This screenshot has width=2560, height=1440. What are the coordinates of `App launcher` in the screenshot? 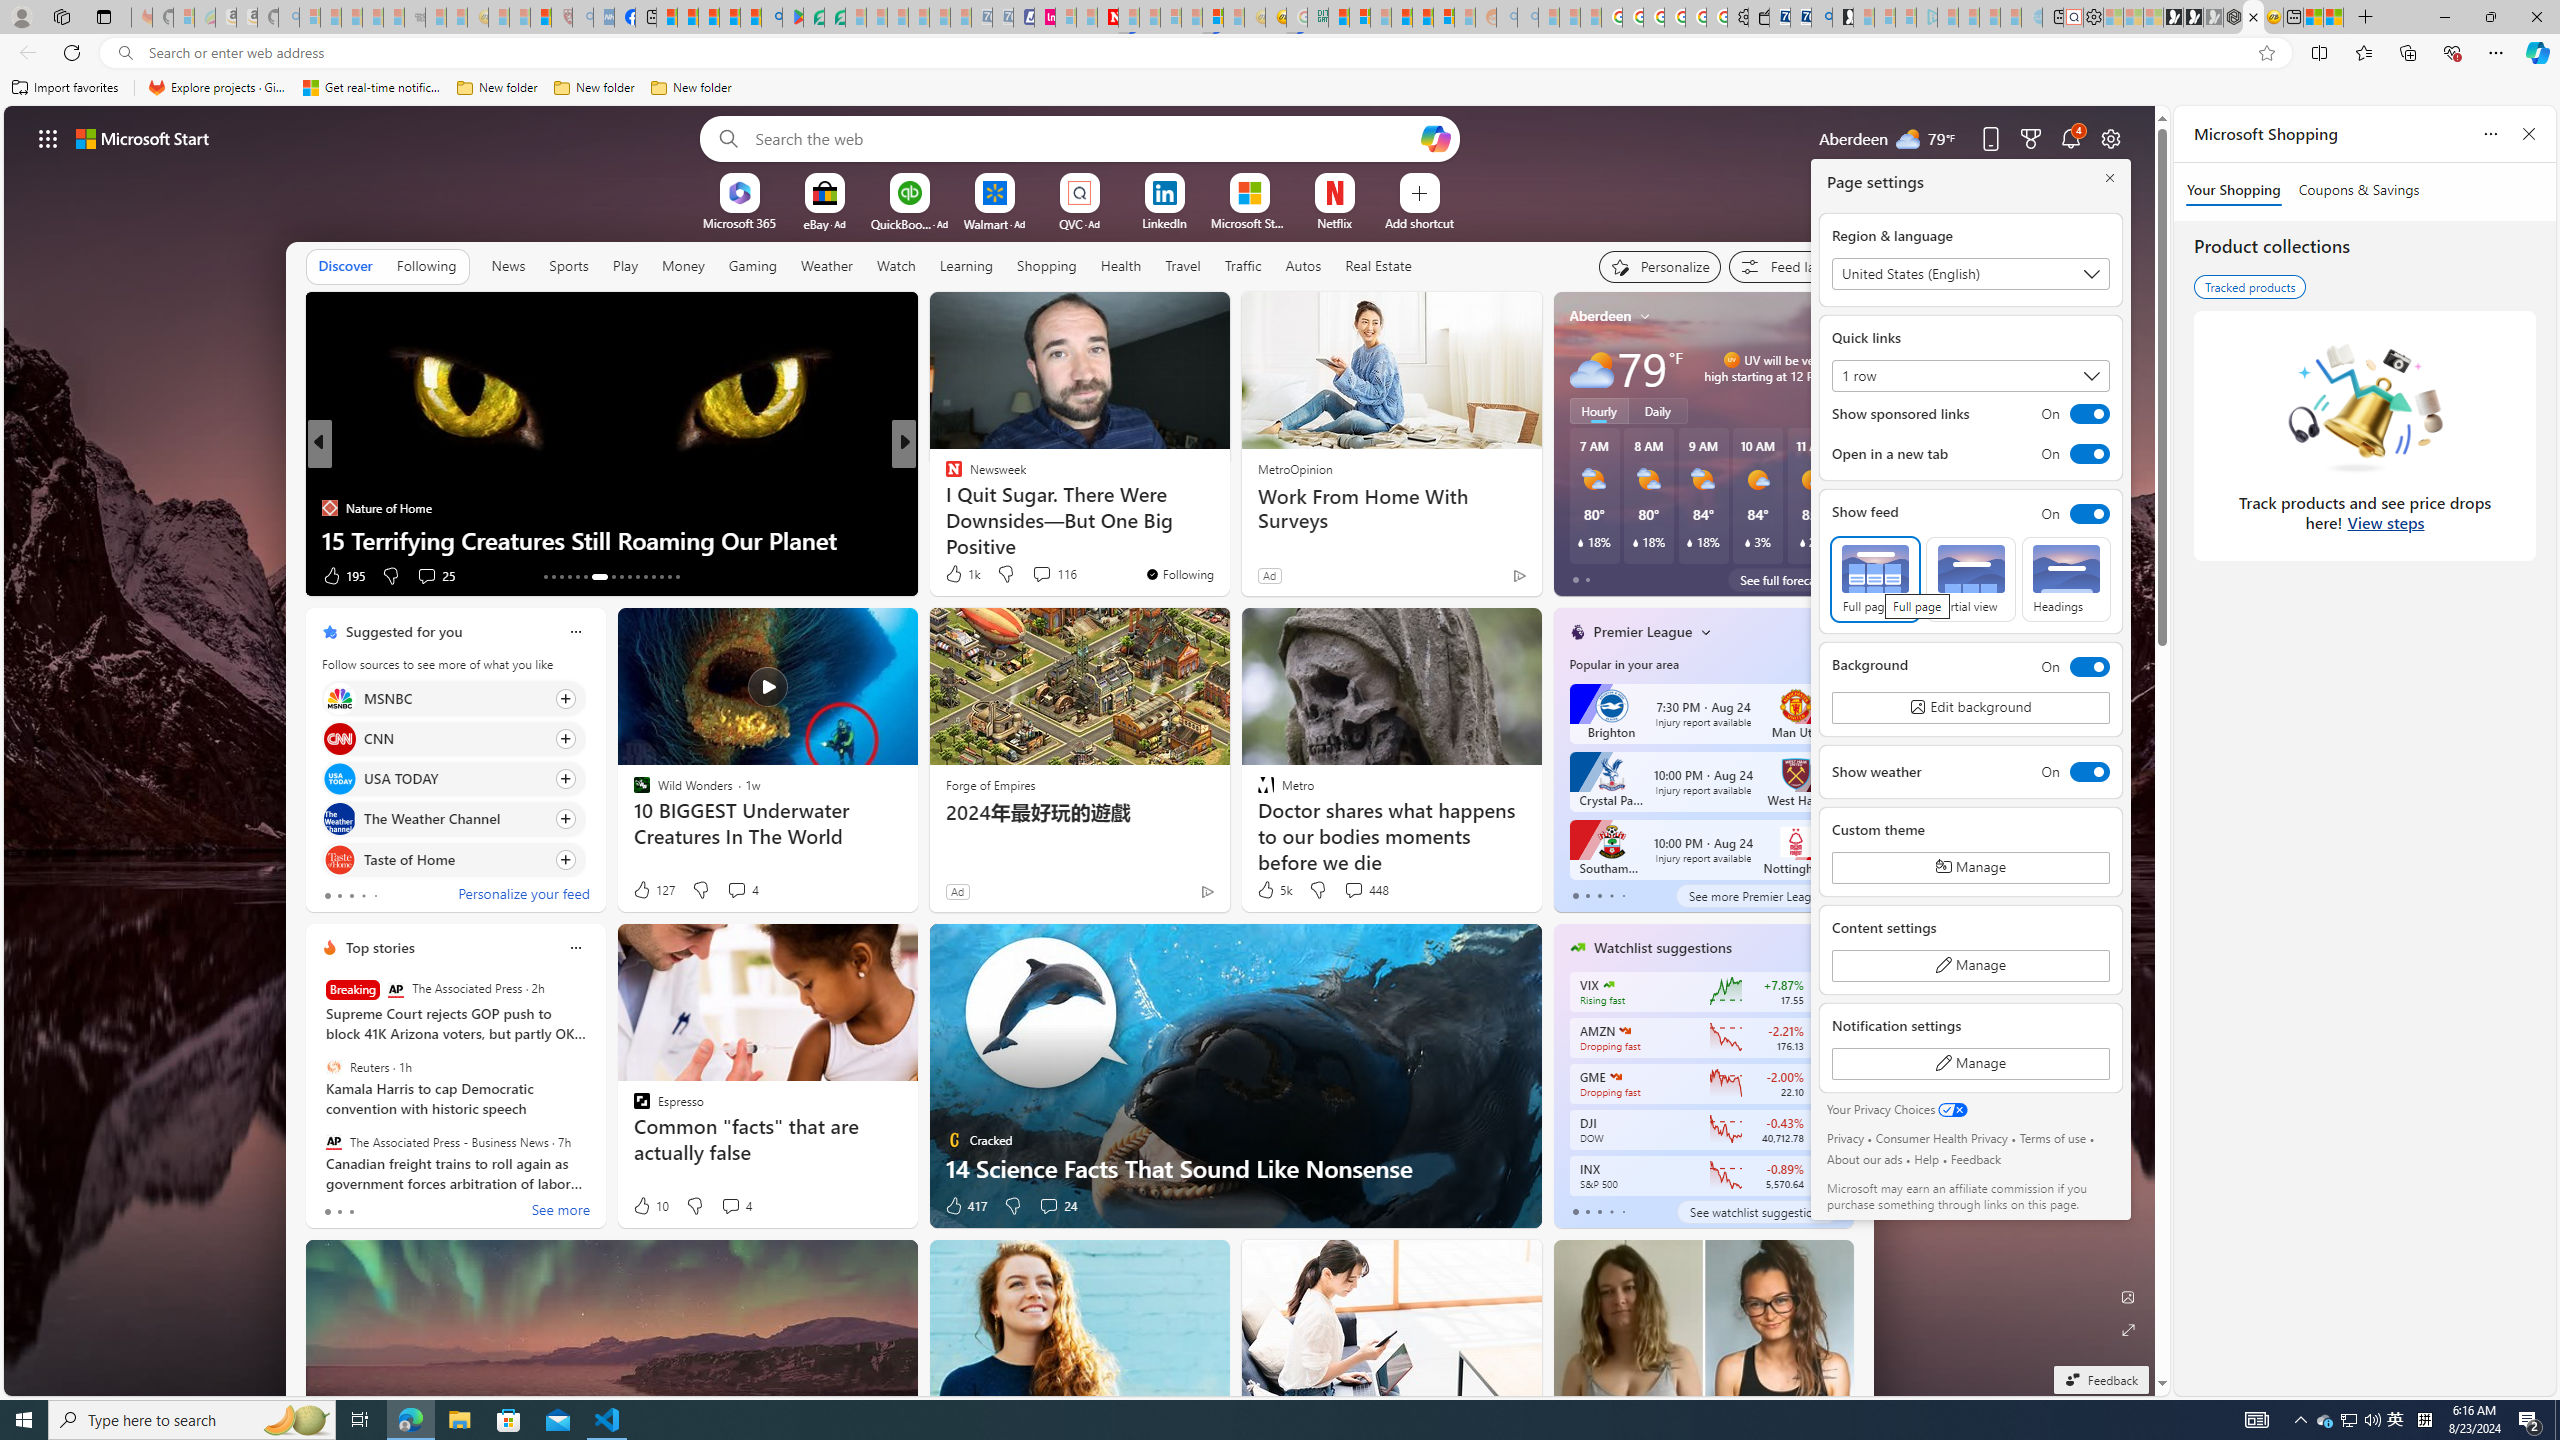 It's located at (48, 138).